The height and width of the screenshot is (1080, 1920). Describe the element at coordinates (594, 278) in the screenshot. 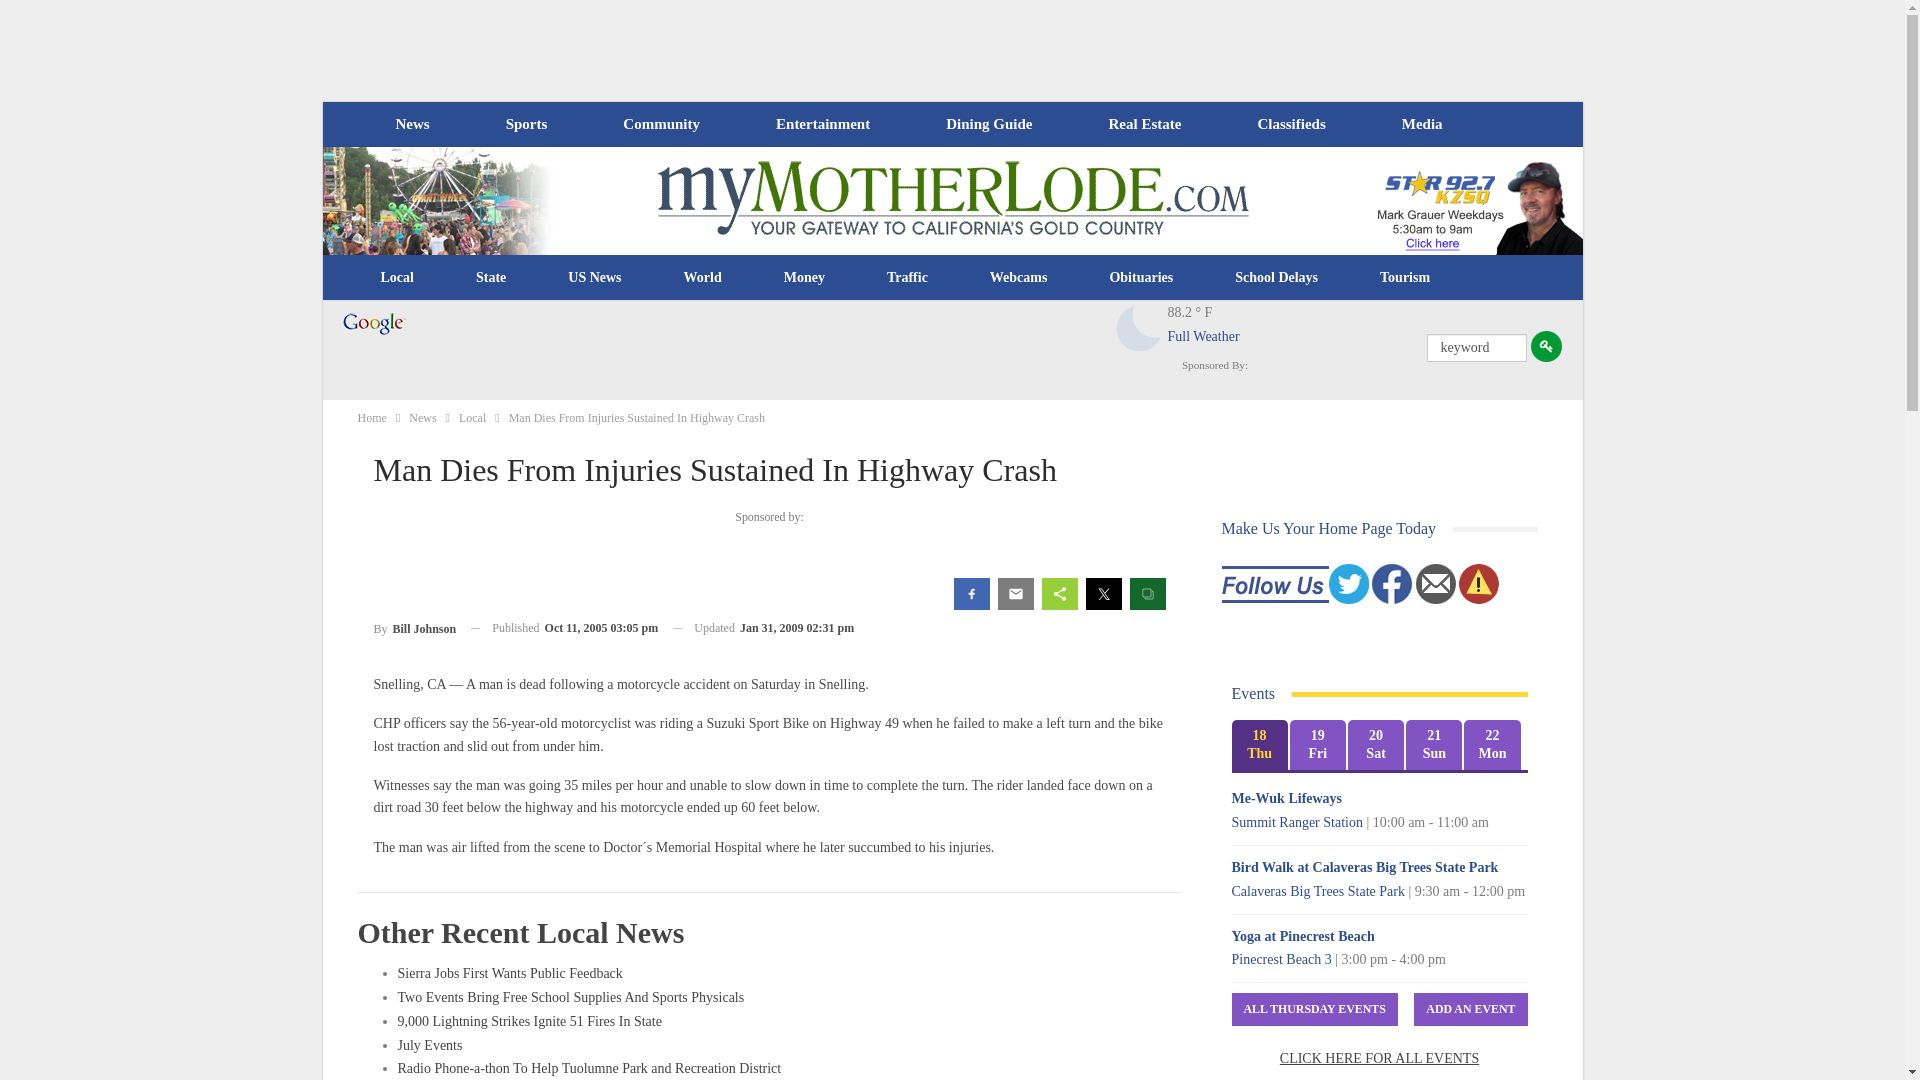

I see `US News` at that location.